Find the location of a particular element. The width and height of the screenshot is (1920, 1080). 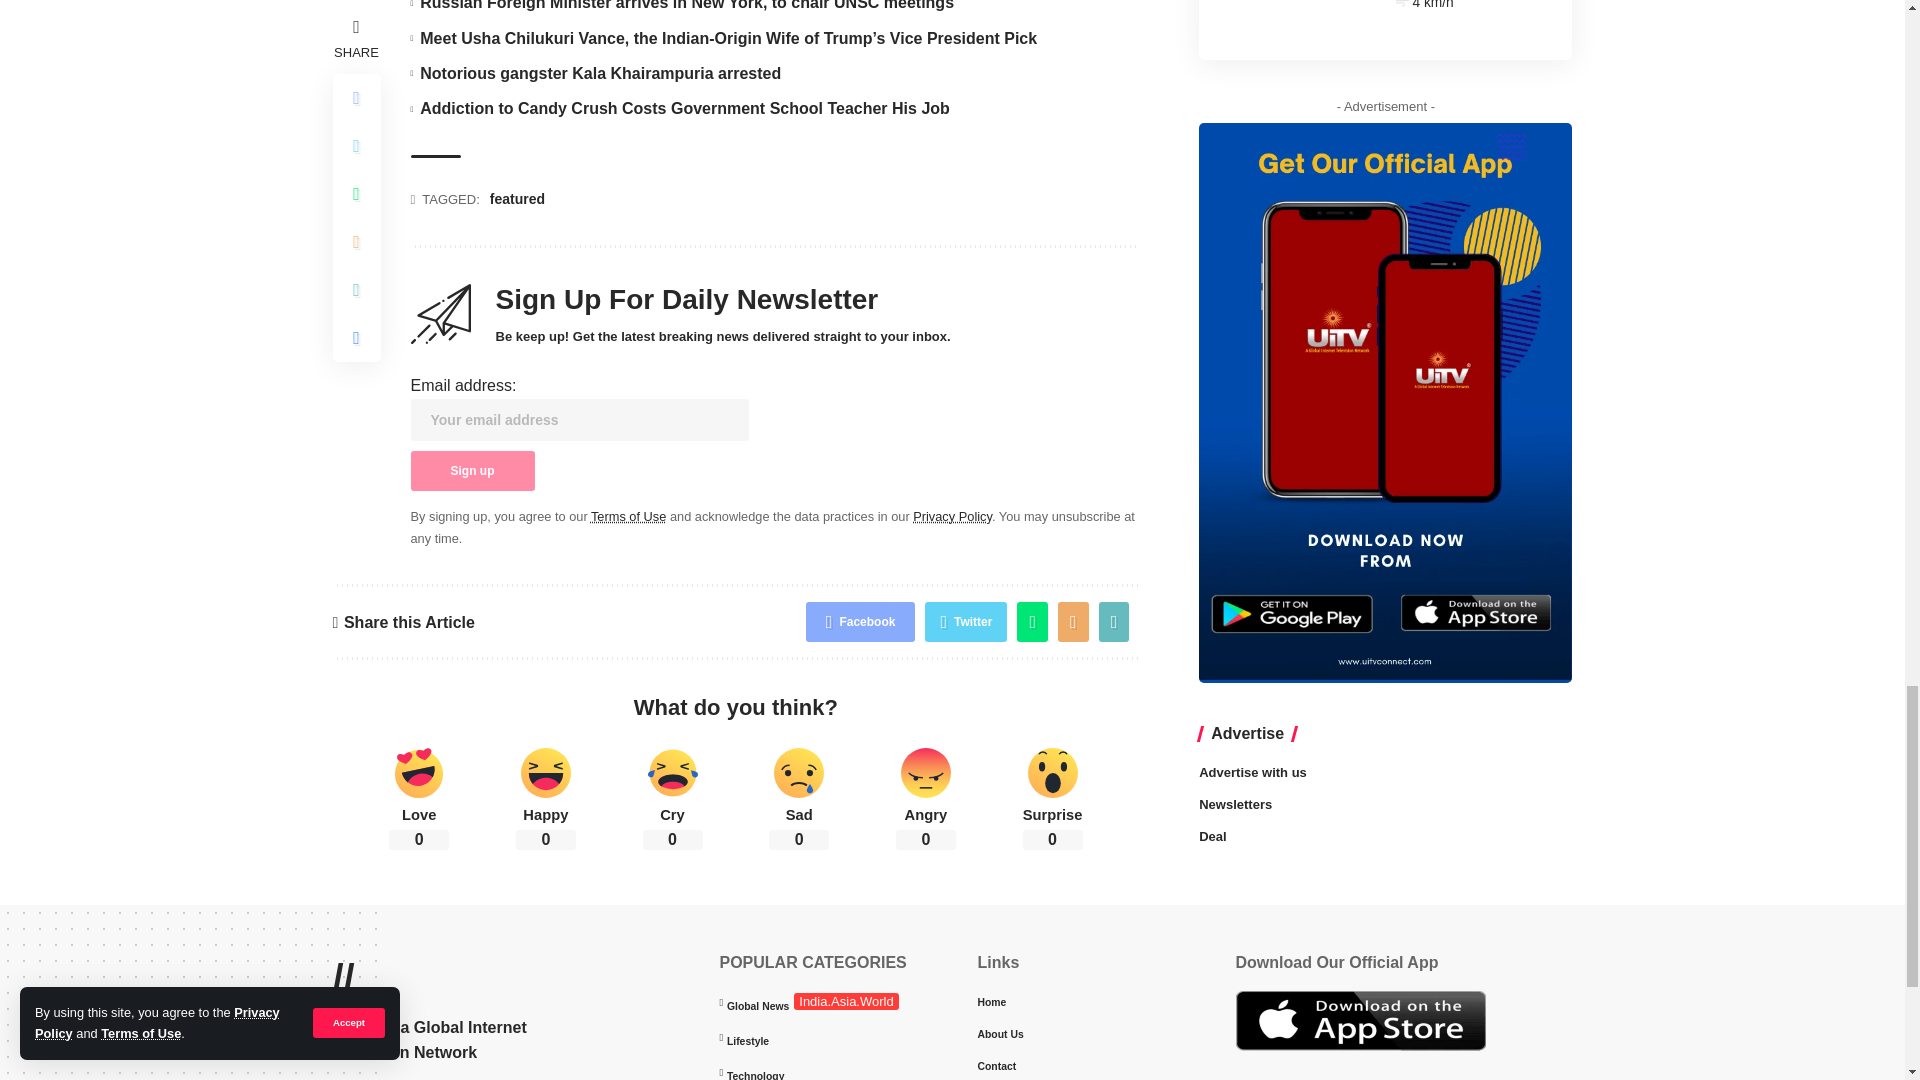

Sign up is located at coordinates (472, 471).